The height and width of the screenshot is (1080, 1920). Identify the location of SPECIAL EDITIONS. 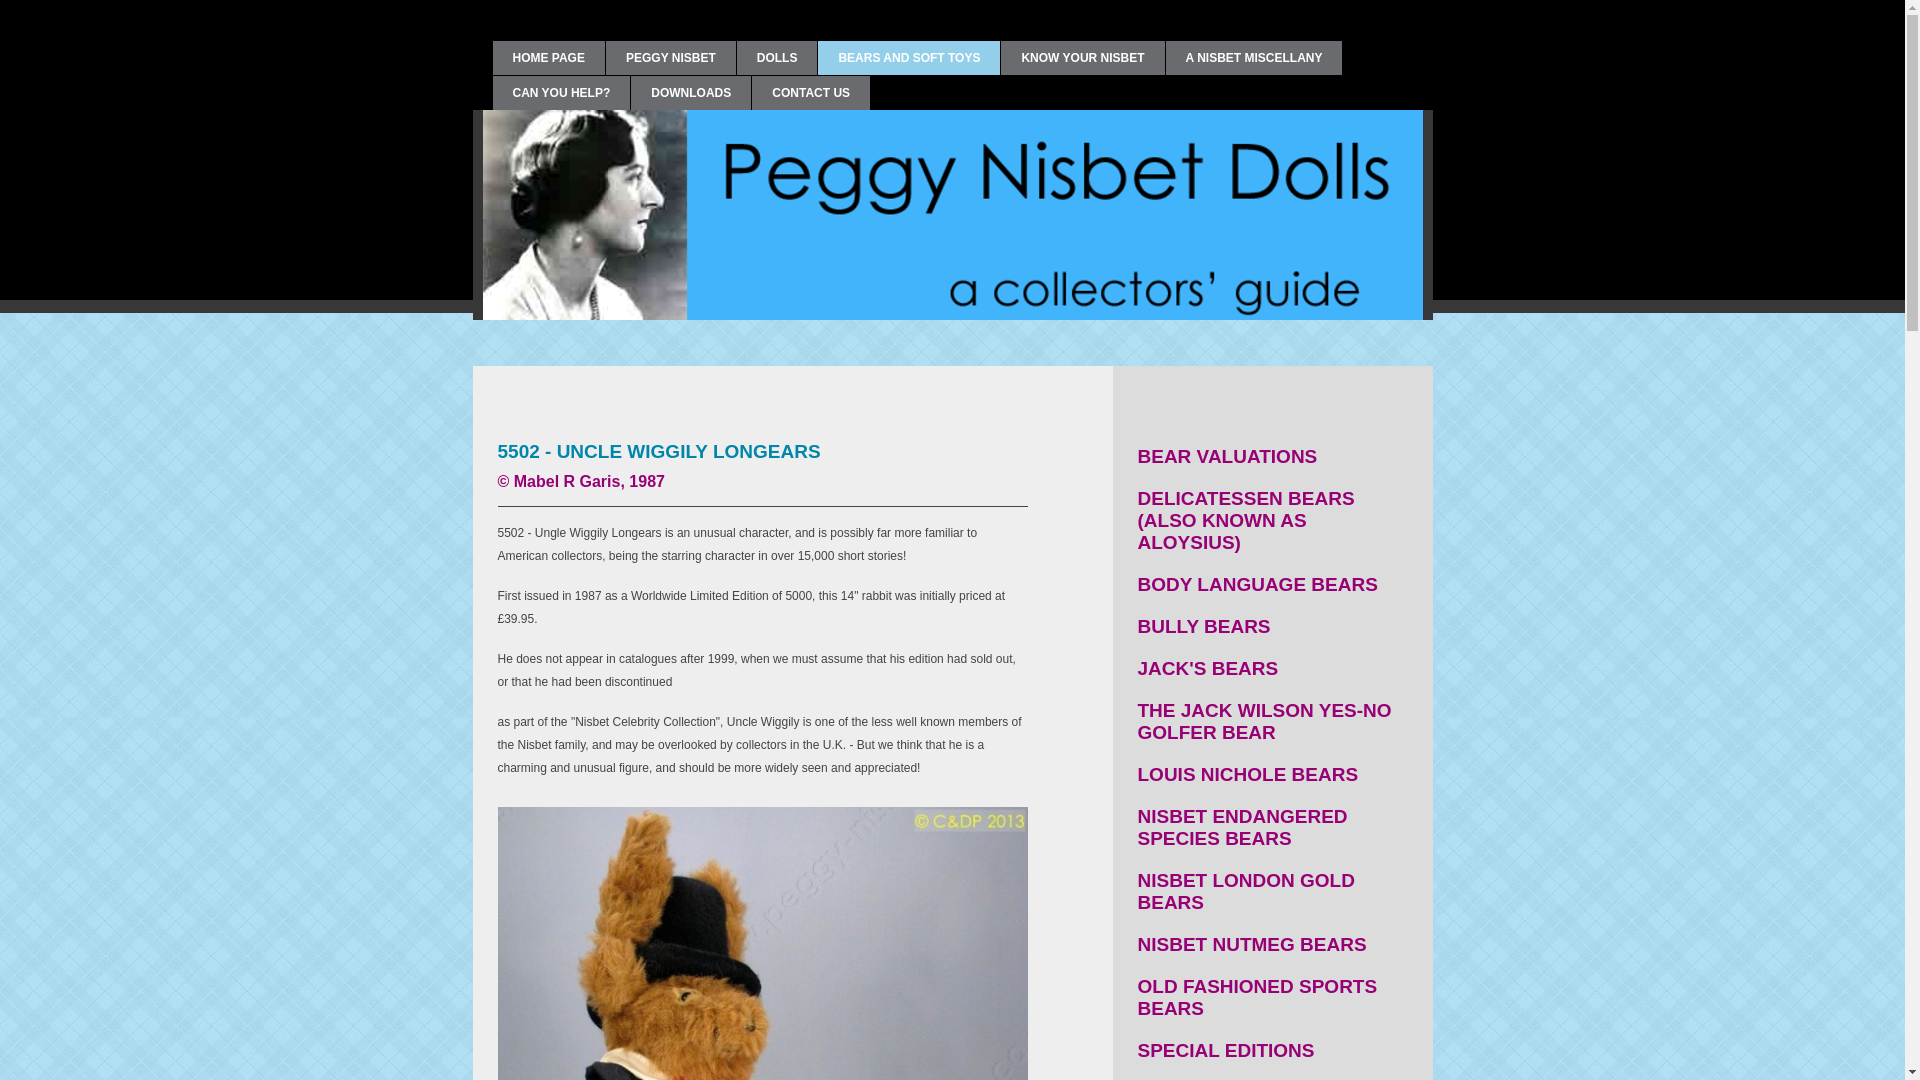
(1272, 1051).